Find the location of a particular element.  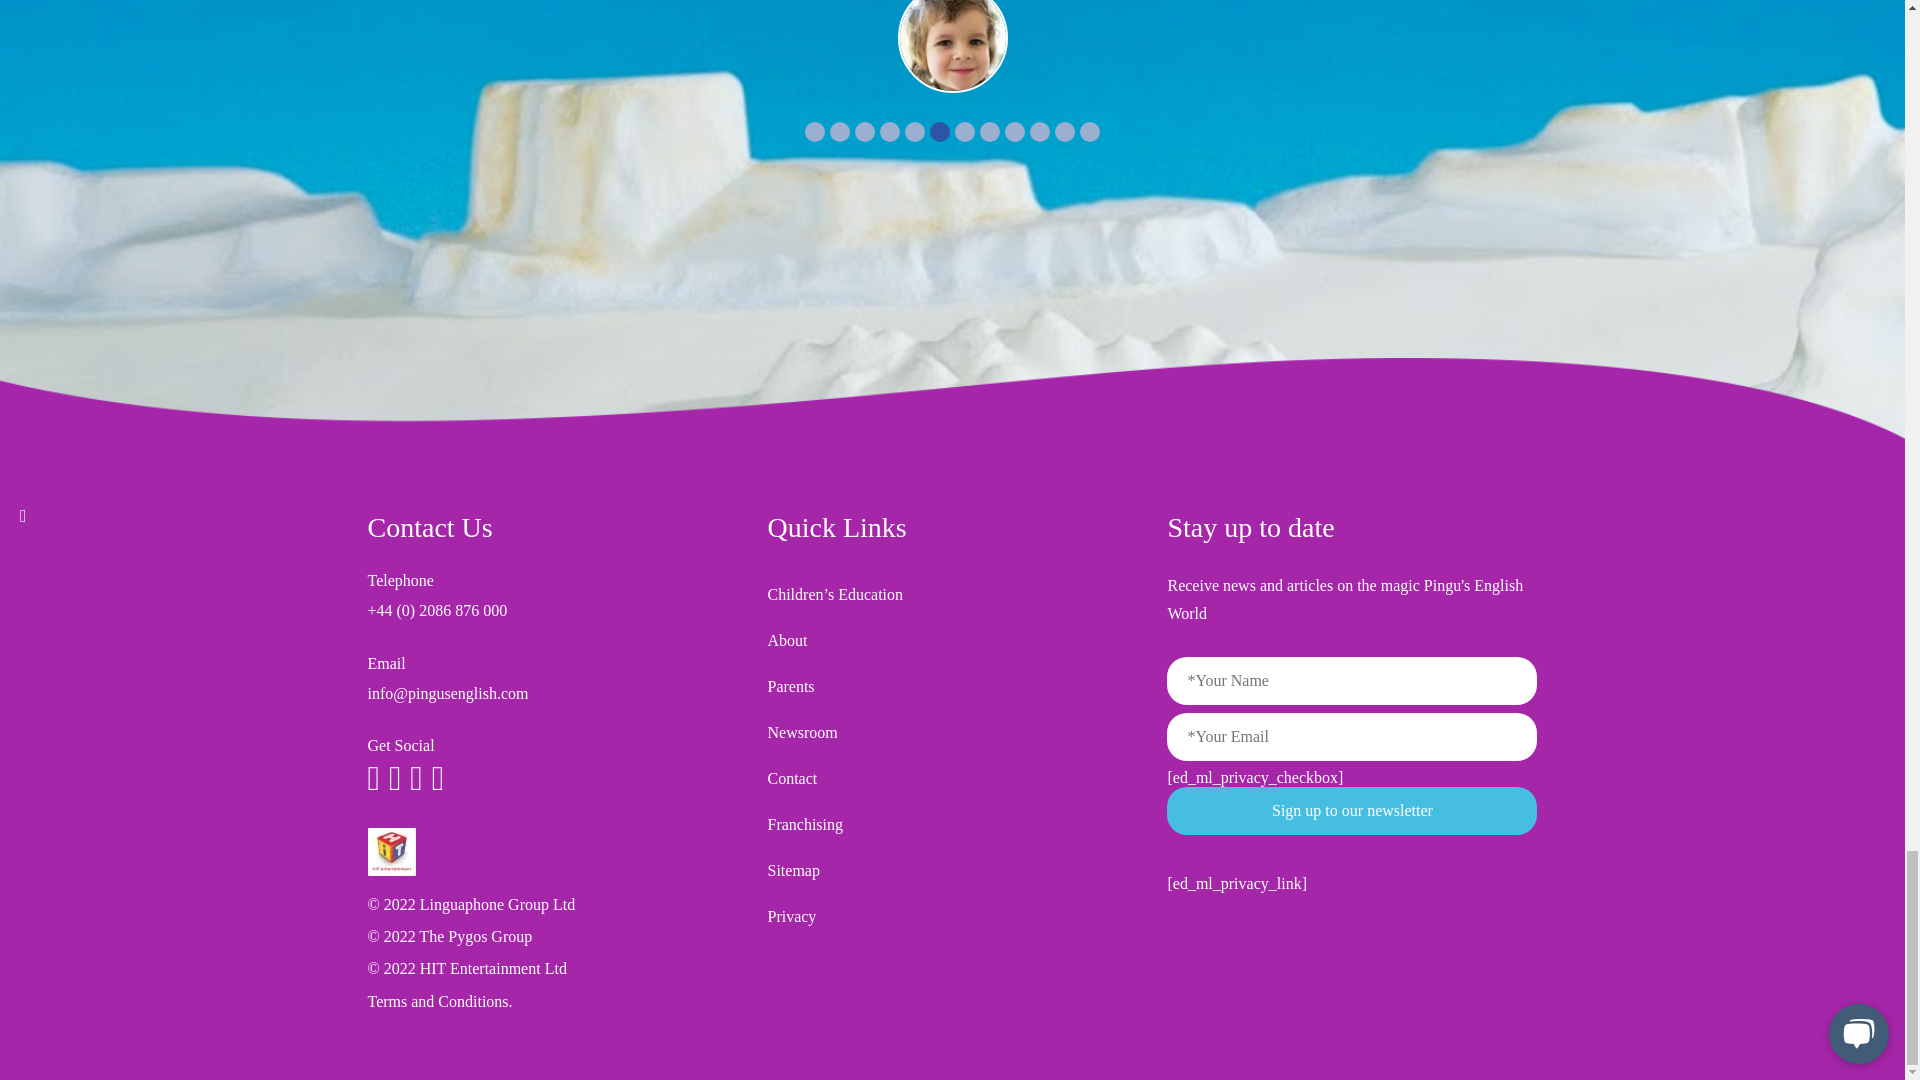

Sign up to our newsletter is located at coordinates (1352, 810).